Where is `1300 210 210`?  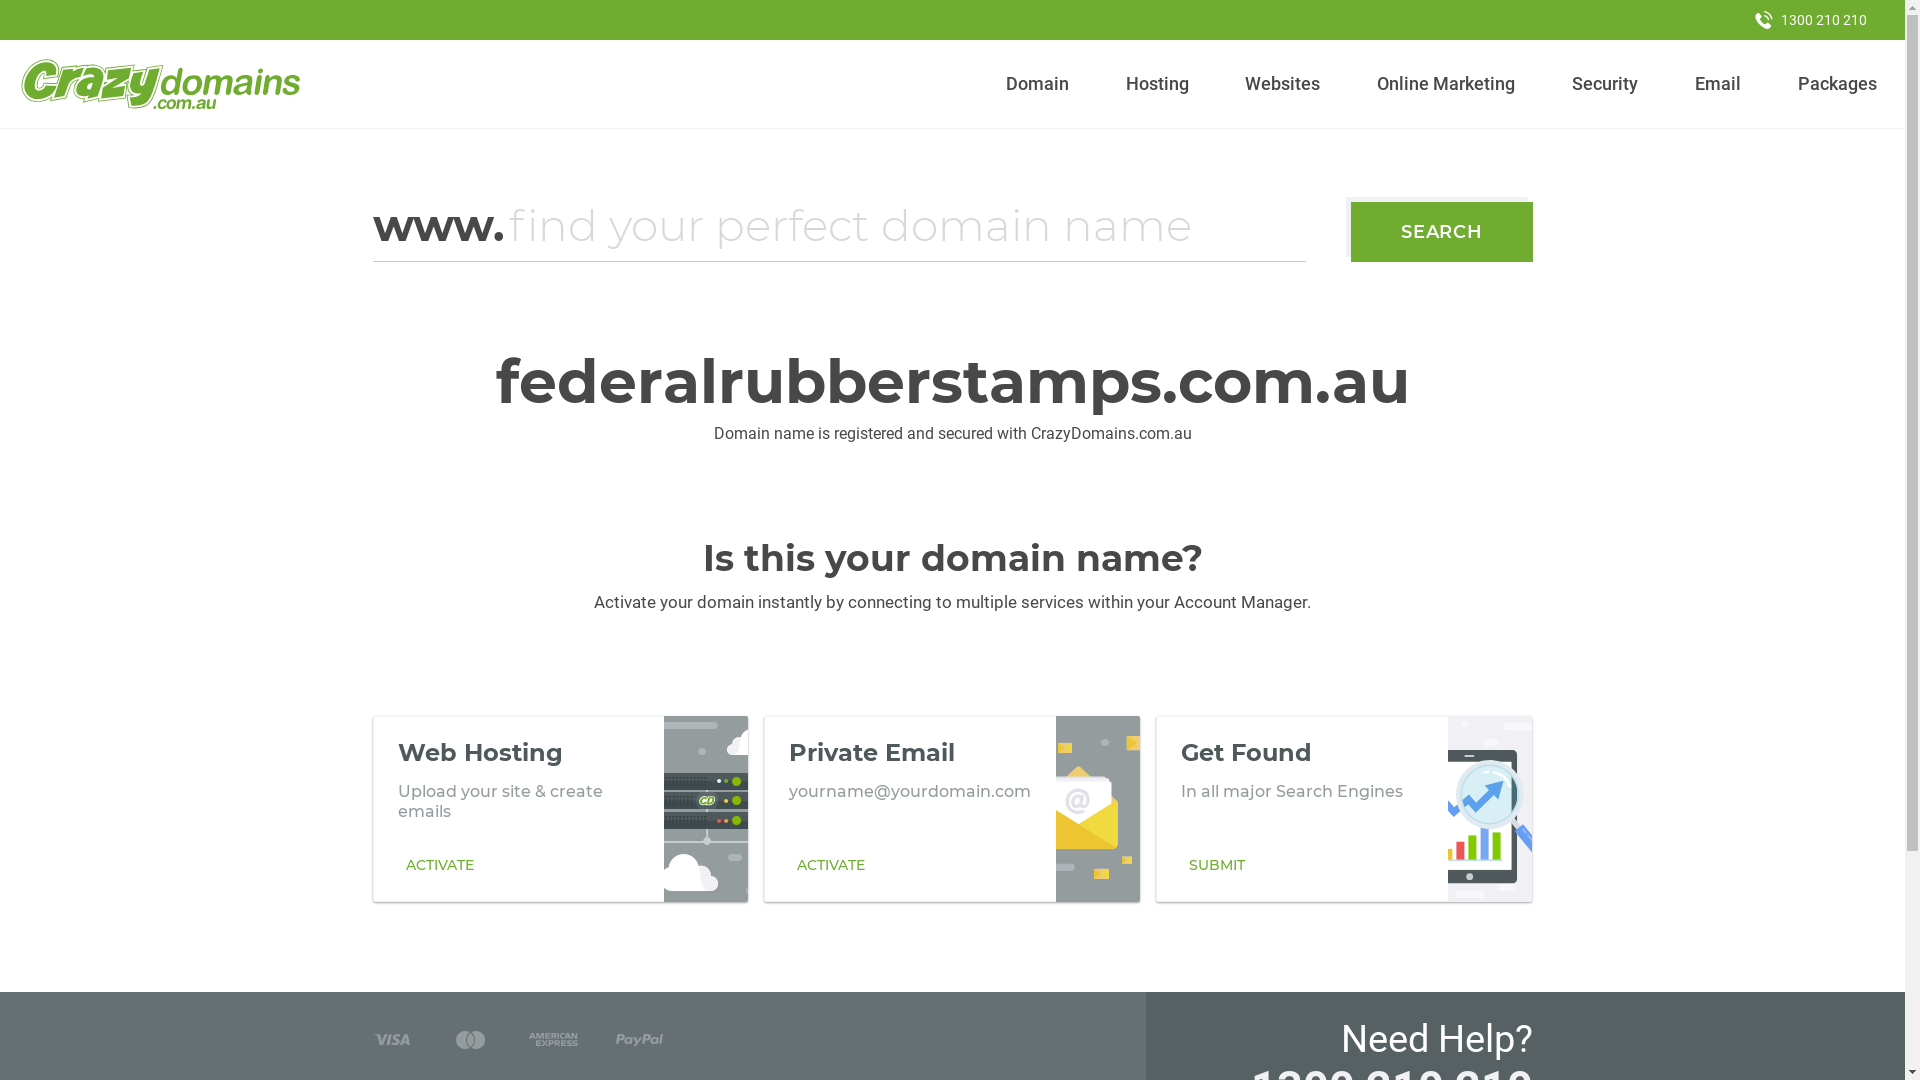 1300 210 210 is located at coordinates (1811, 20).